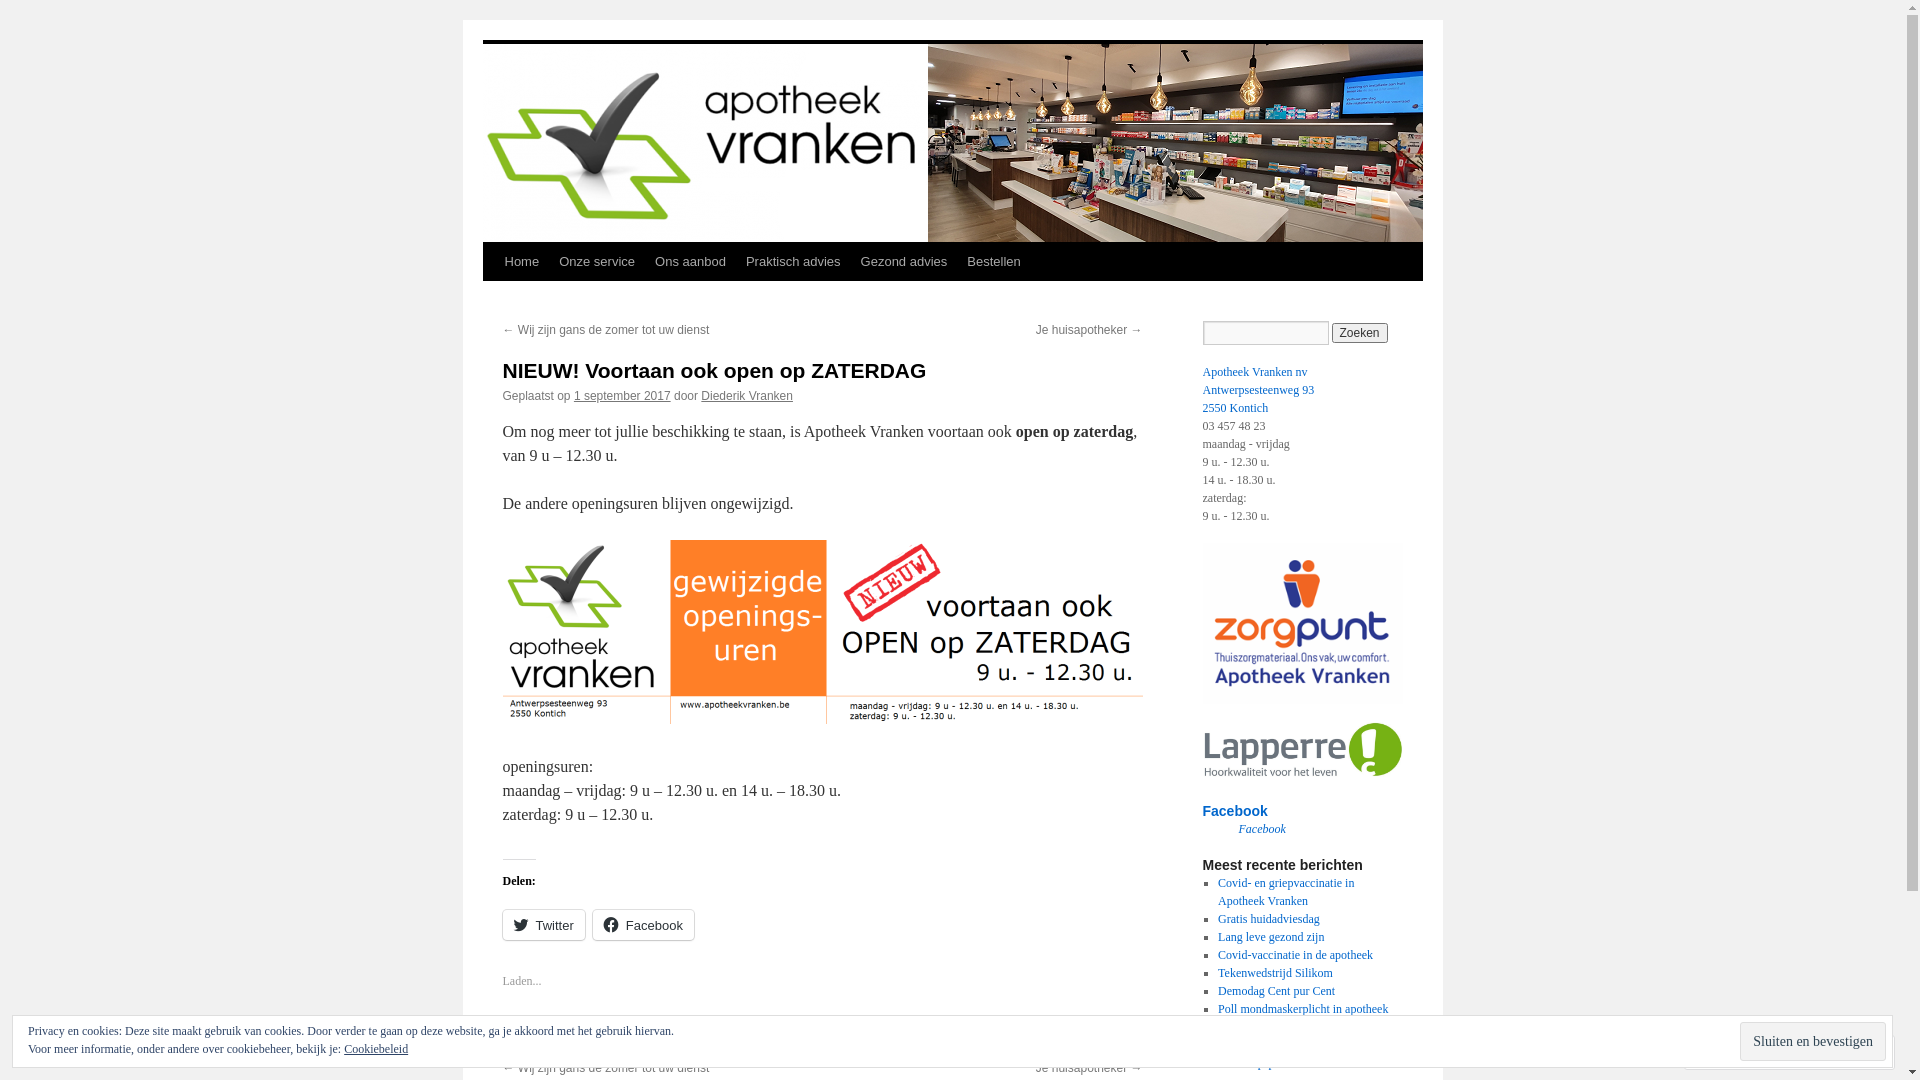  Describe the element at coordinates (1258, 1063) in the screenshot. I see `BIBS fopspenen` at that location.